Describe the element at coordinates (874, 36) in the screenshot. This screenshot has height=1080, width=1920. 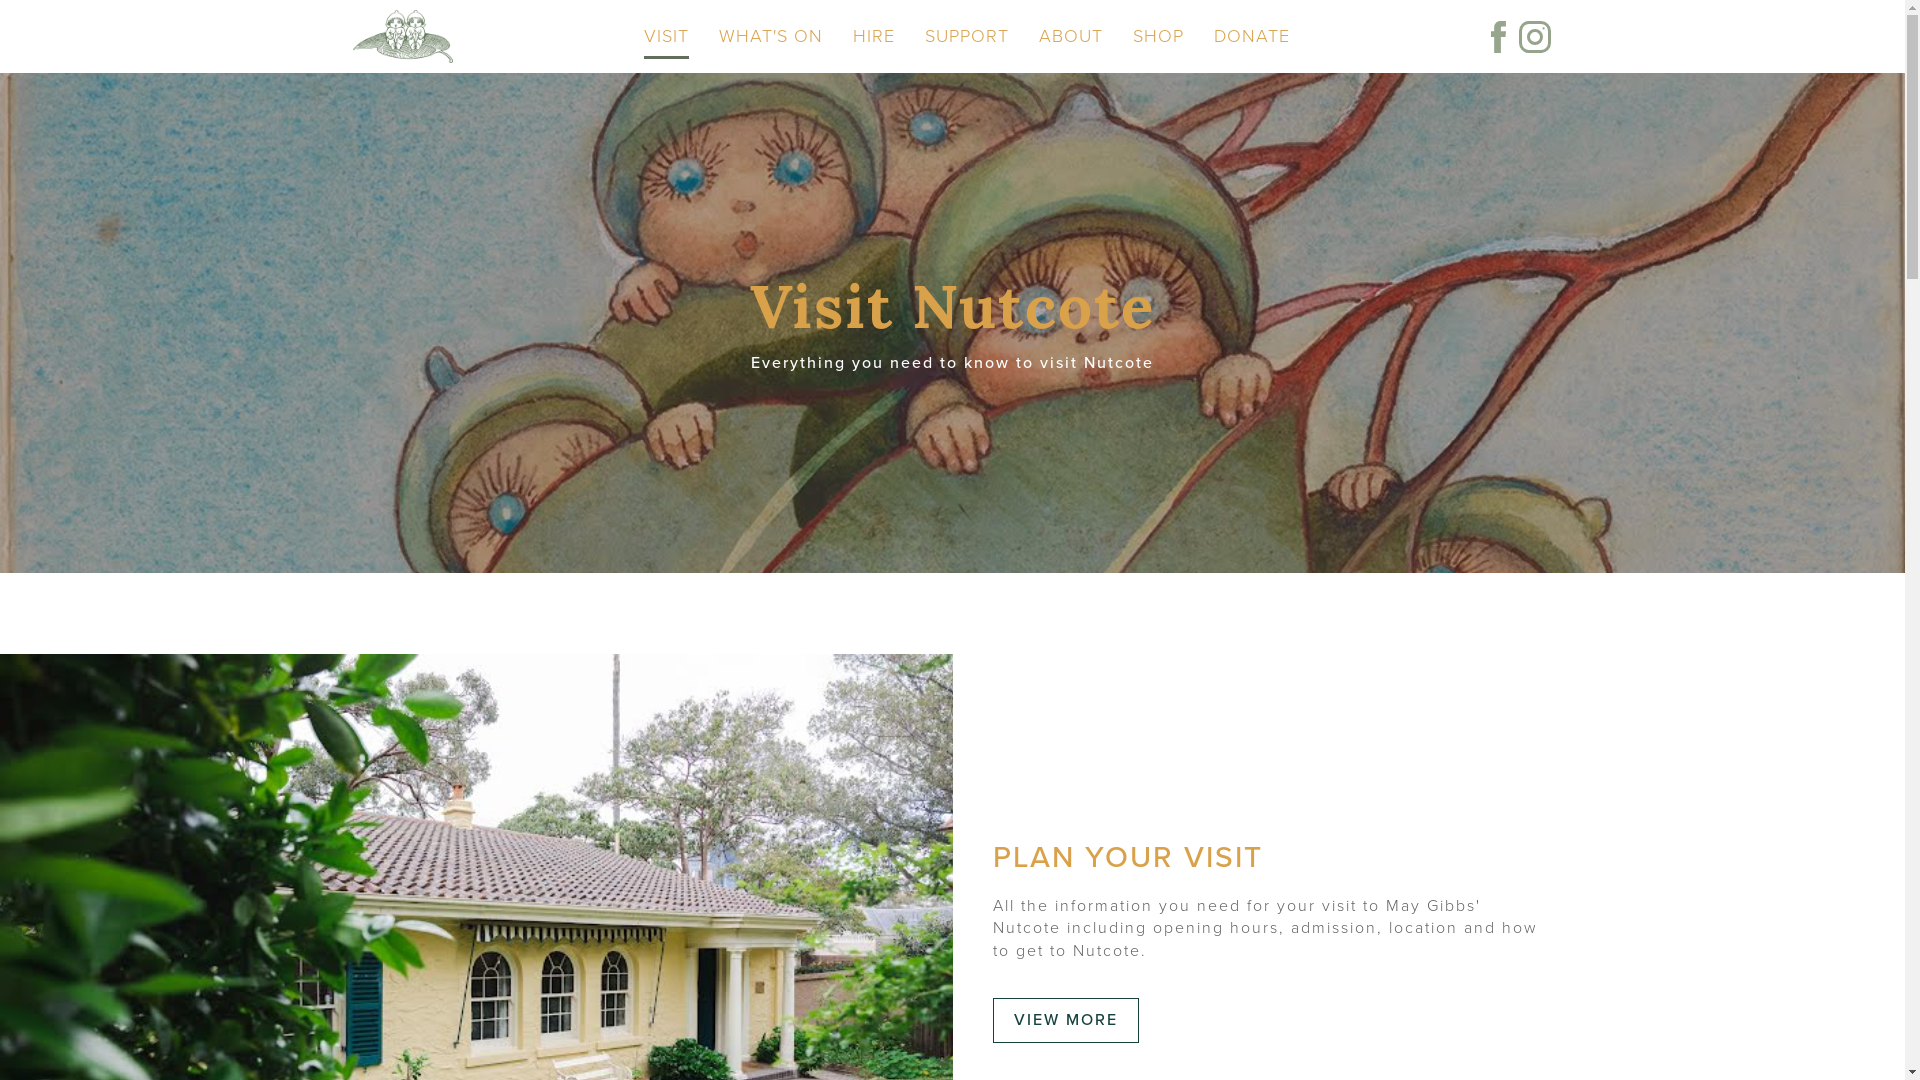
I see `HIRE` at that location.